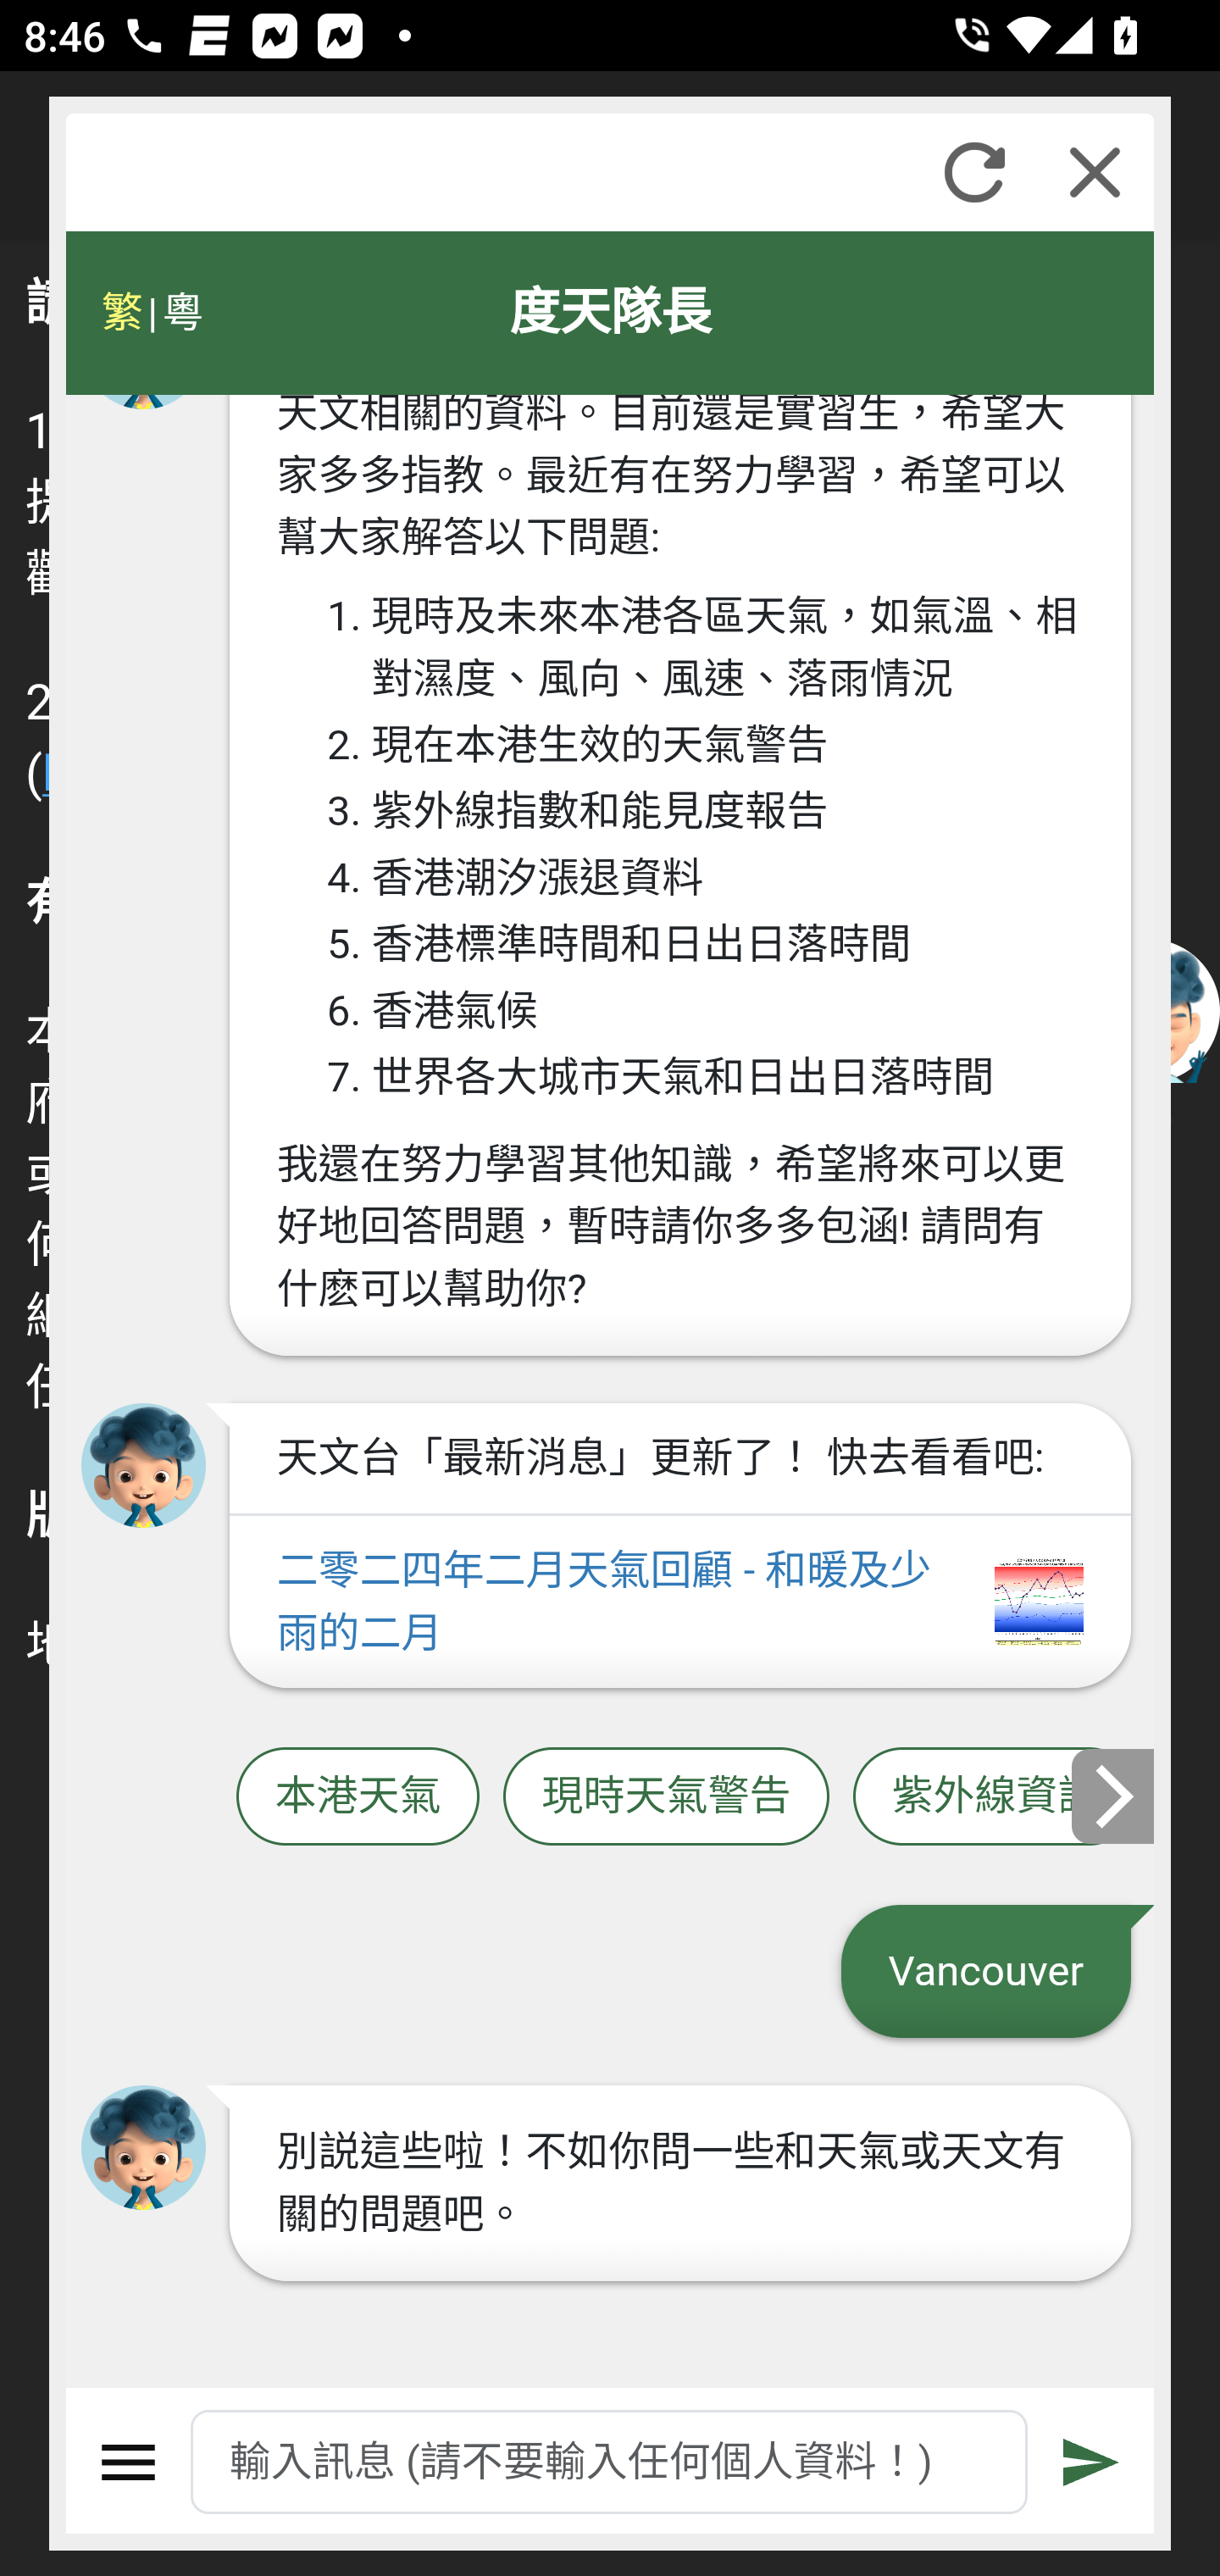 The height and width of the screenshot is (2576, 1220). I want to click on 重新整理, so click(974, 172).